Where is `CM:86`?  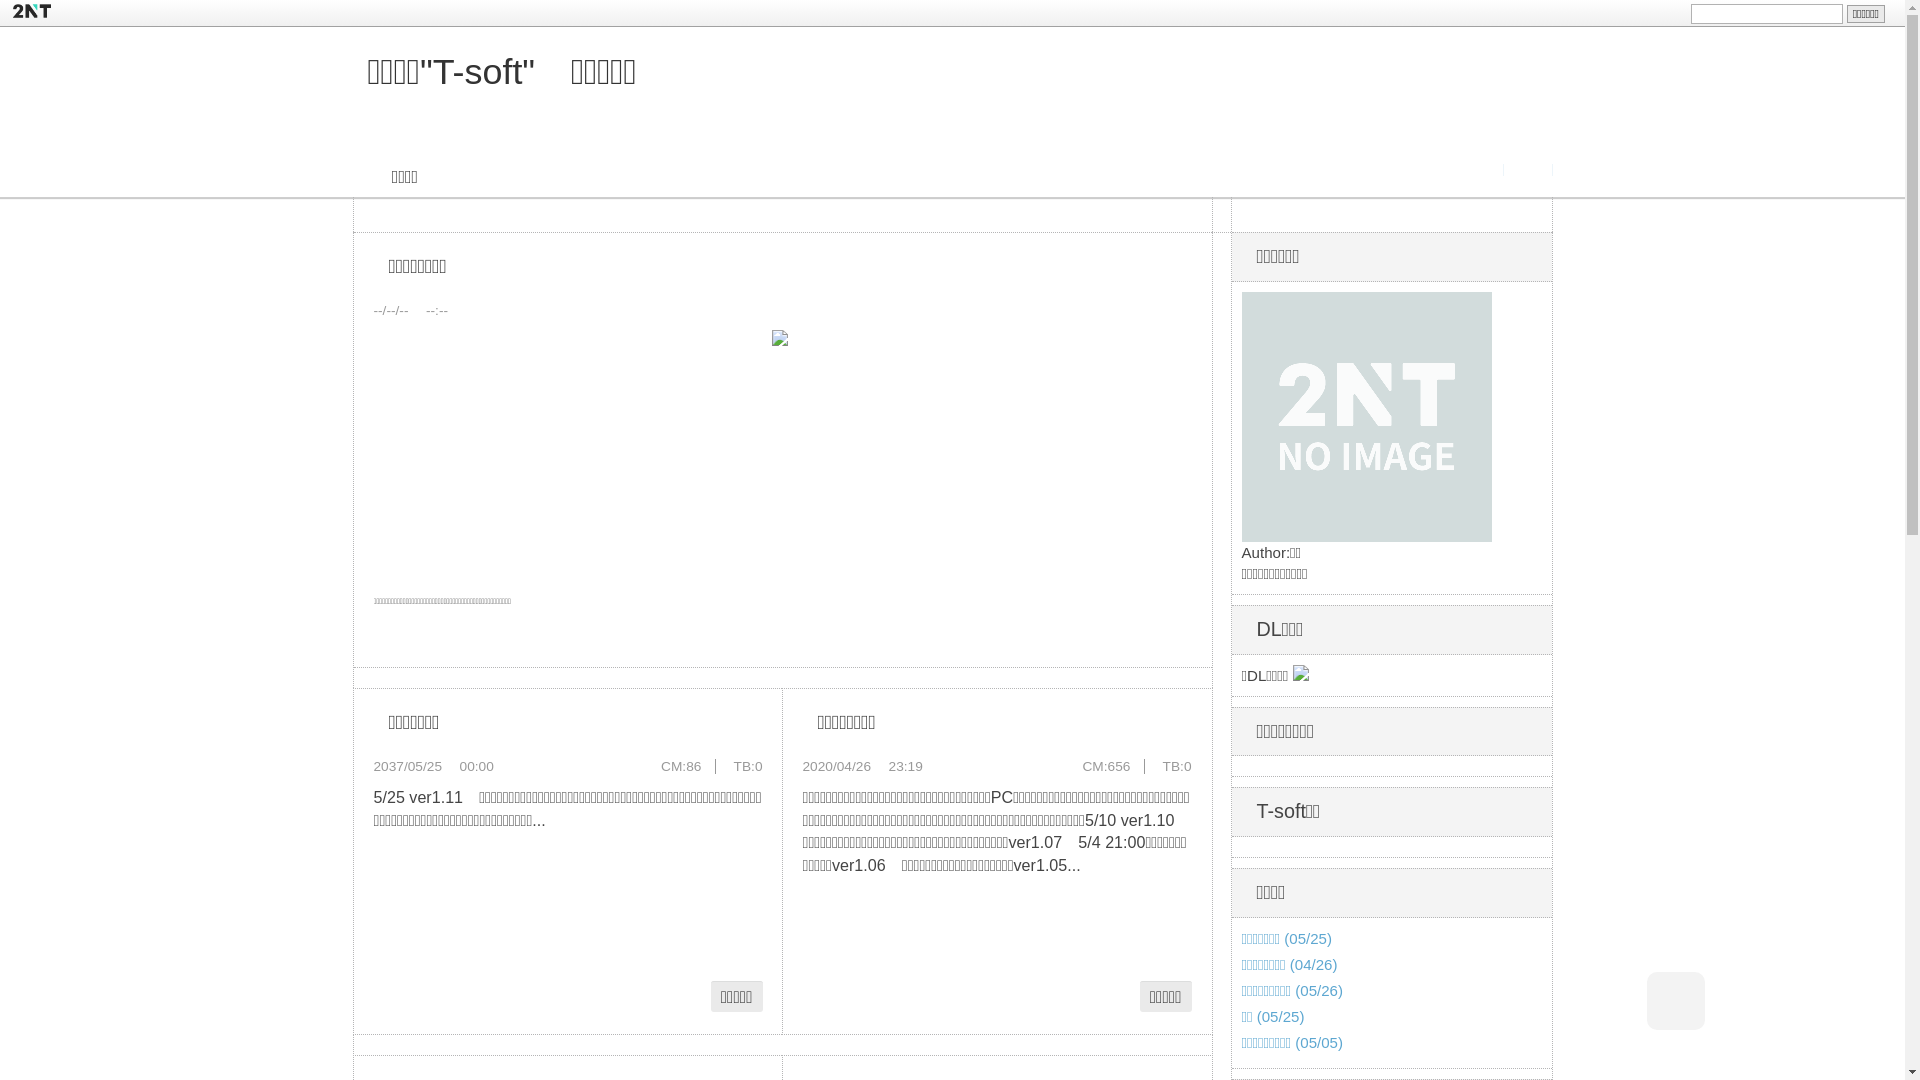
CM:86 is located at coordinates (681, 766).